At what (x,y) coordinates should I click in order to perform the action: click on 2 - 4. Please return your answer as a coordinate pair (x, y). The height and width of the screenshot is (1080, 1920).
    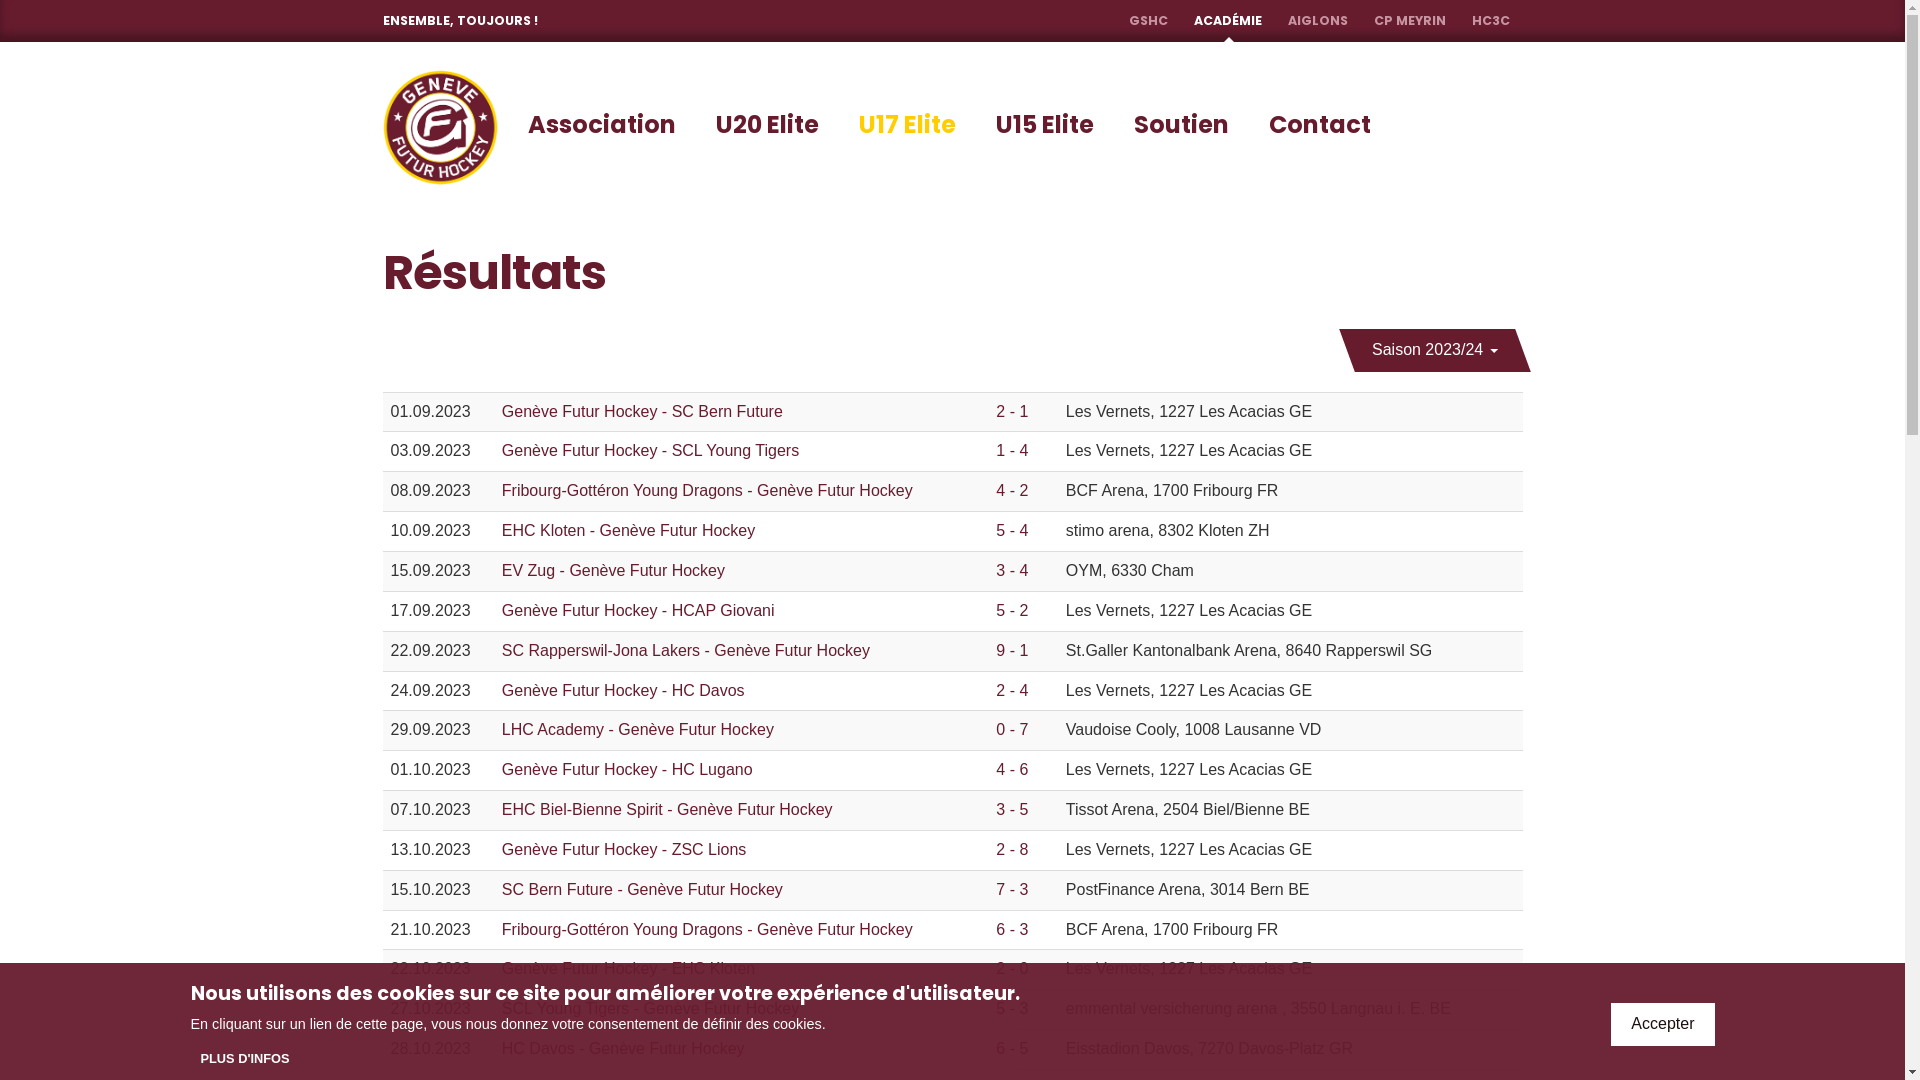
    Looking at the image, I should click on (1012, 690).